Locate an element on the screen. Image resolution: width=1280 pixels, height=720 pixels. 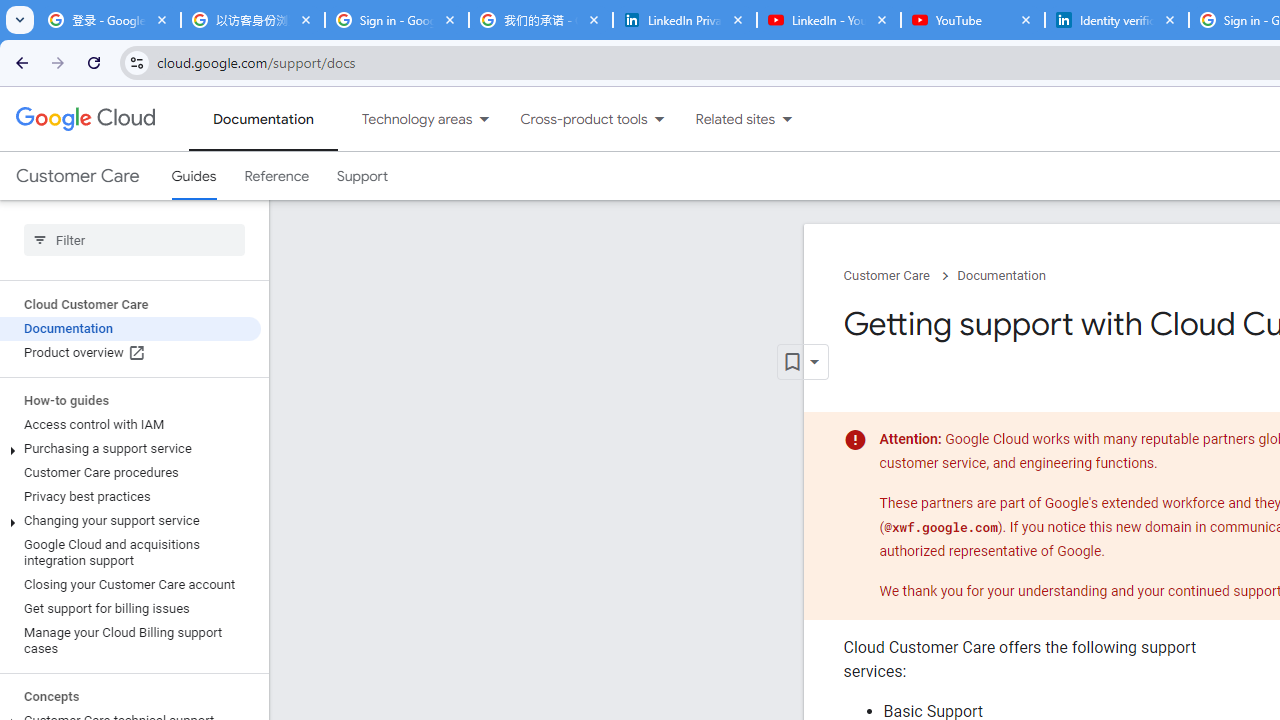
Guides, selected is located at coordinates (194, 176).